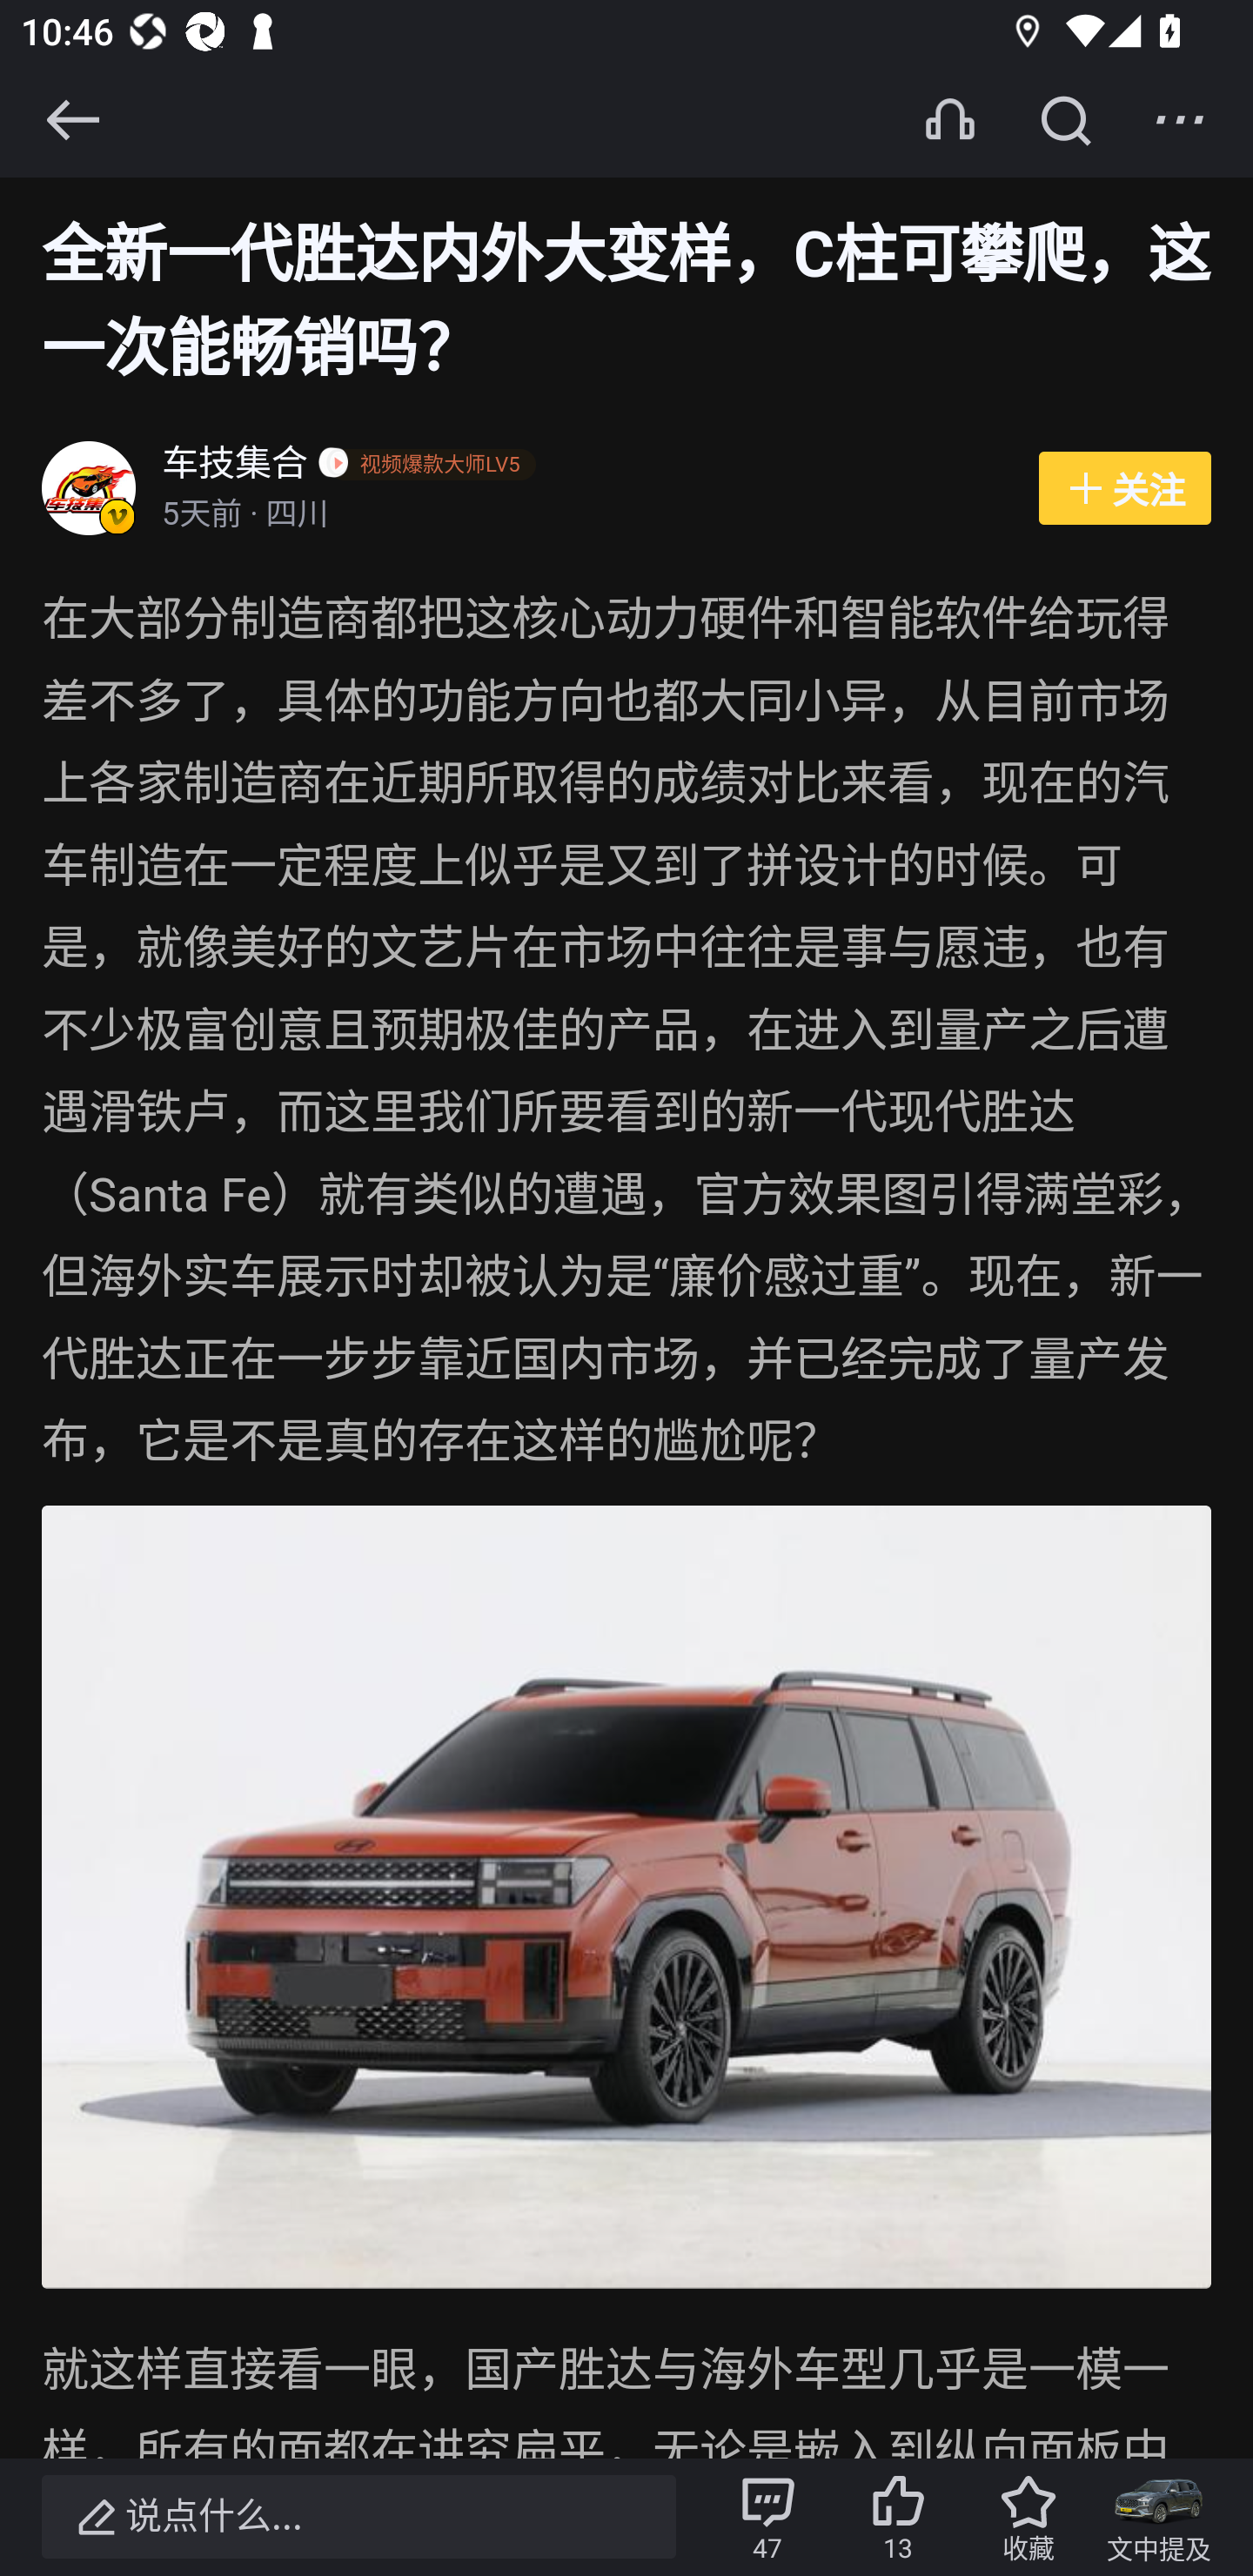 The image size is (1253, 2576). I want to click on c9cb558bacd790f5b8d2c5f3a44a9243 视频爆款大师LV5, so click(432, 466).